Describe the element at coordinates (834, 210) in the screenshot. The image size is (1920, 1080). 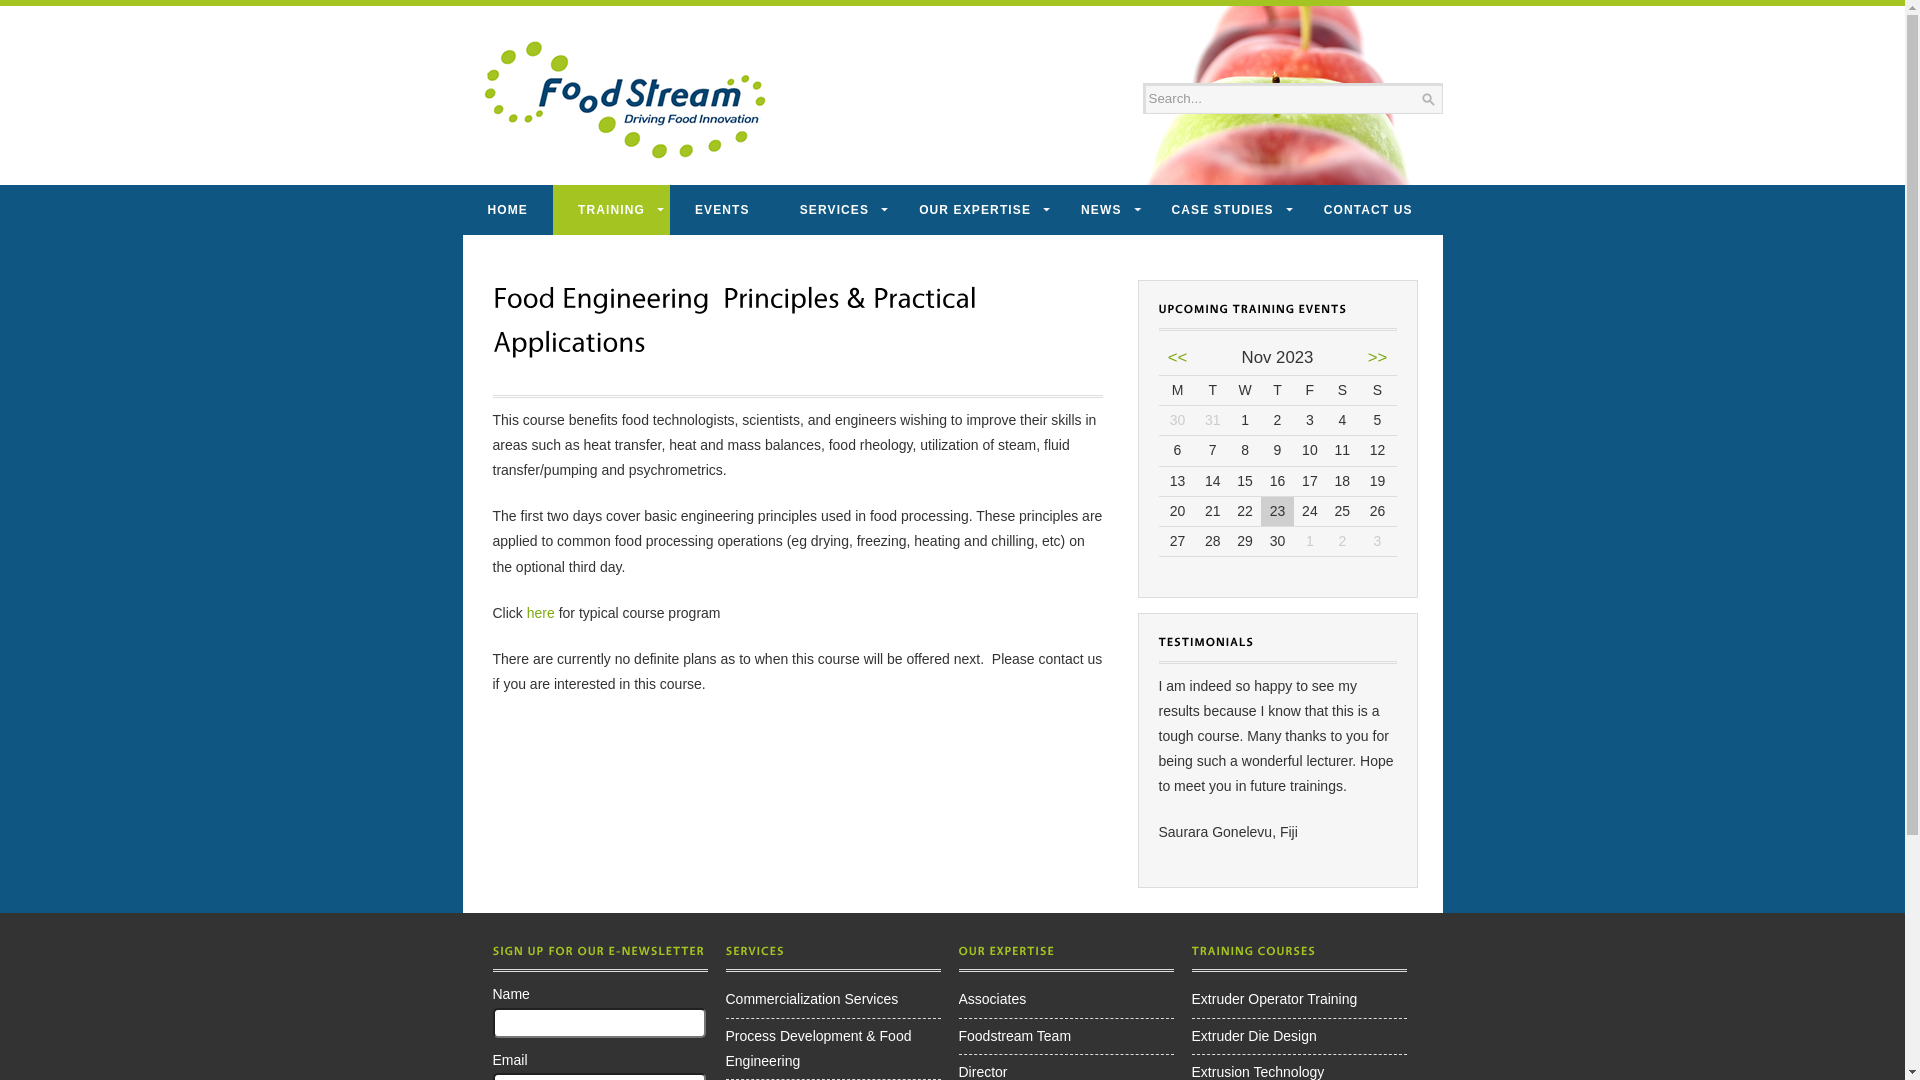
I see `SERVICES` at that location.